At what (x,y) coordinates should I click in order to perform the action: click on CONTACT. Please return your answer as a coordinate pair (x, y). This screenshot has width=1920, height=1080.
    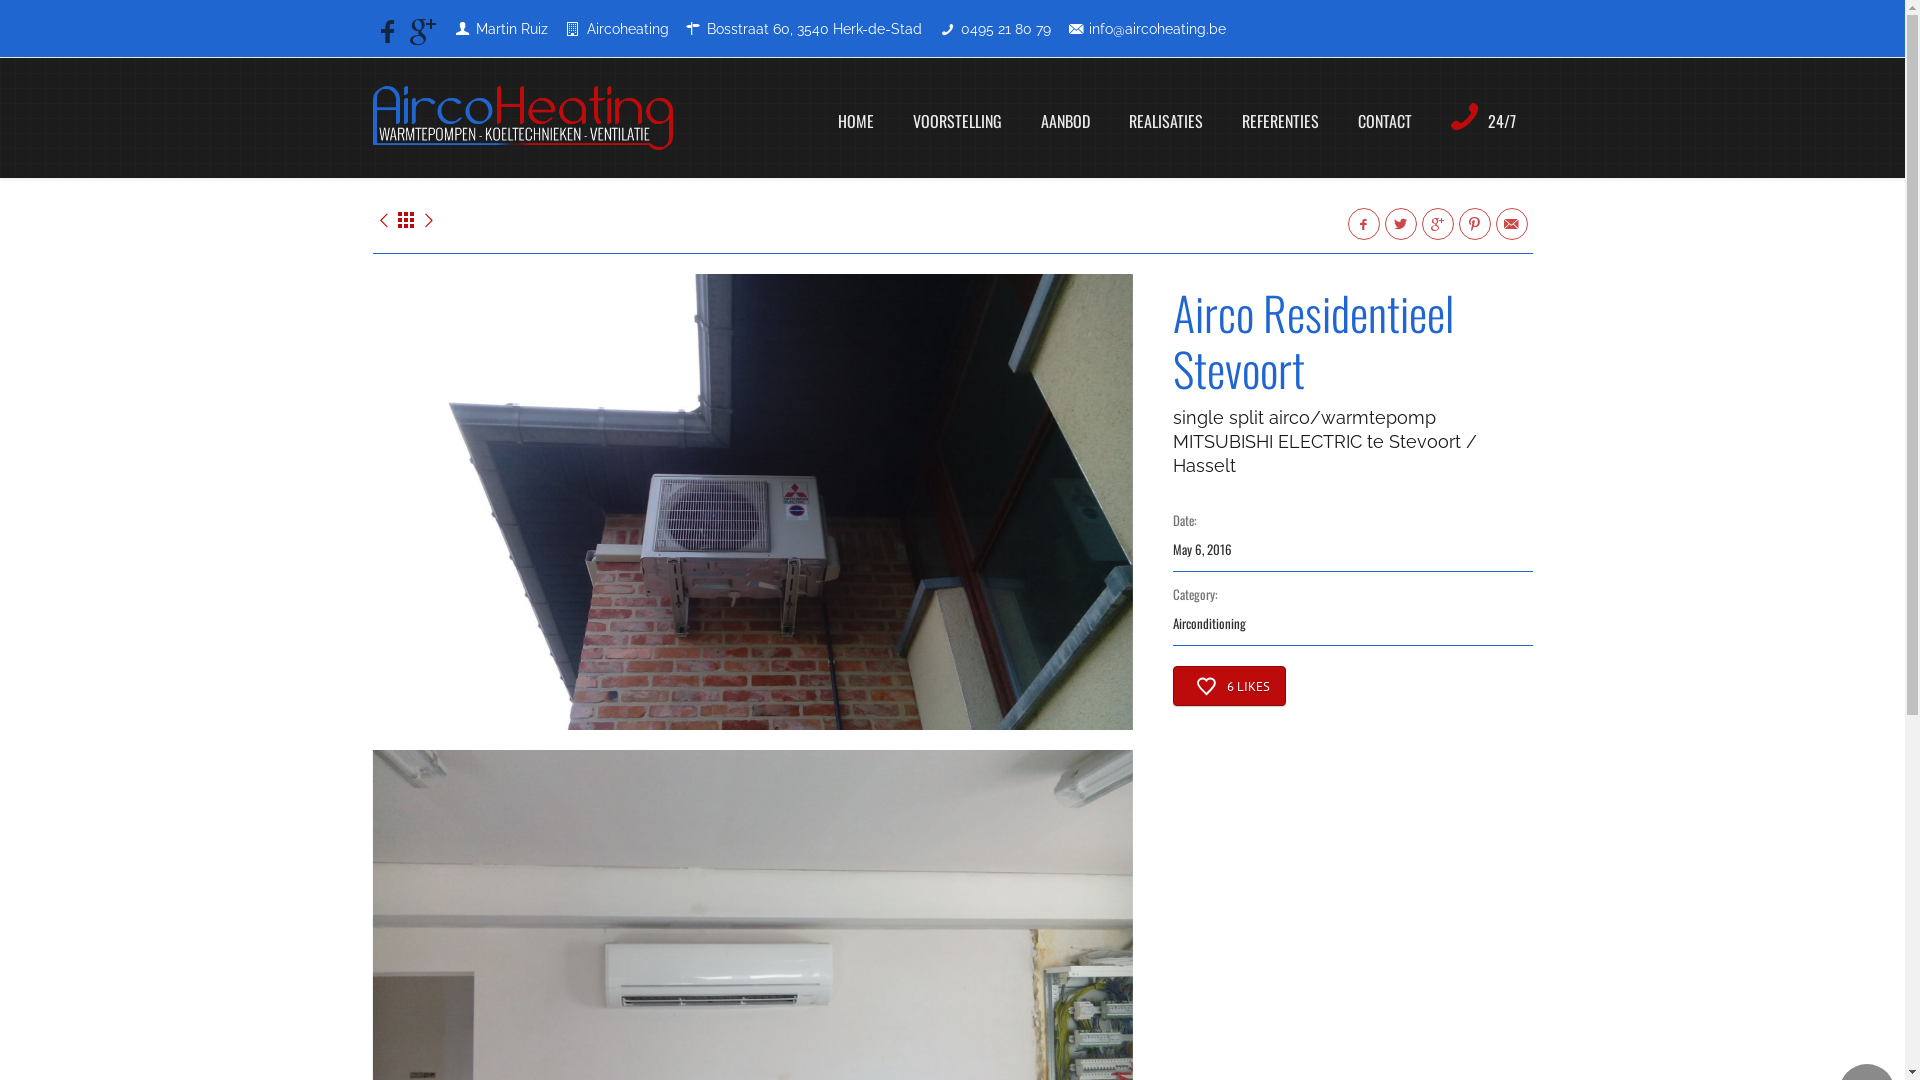
    Looking at the image, I should click on (1384, 121).